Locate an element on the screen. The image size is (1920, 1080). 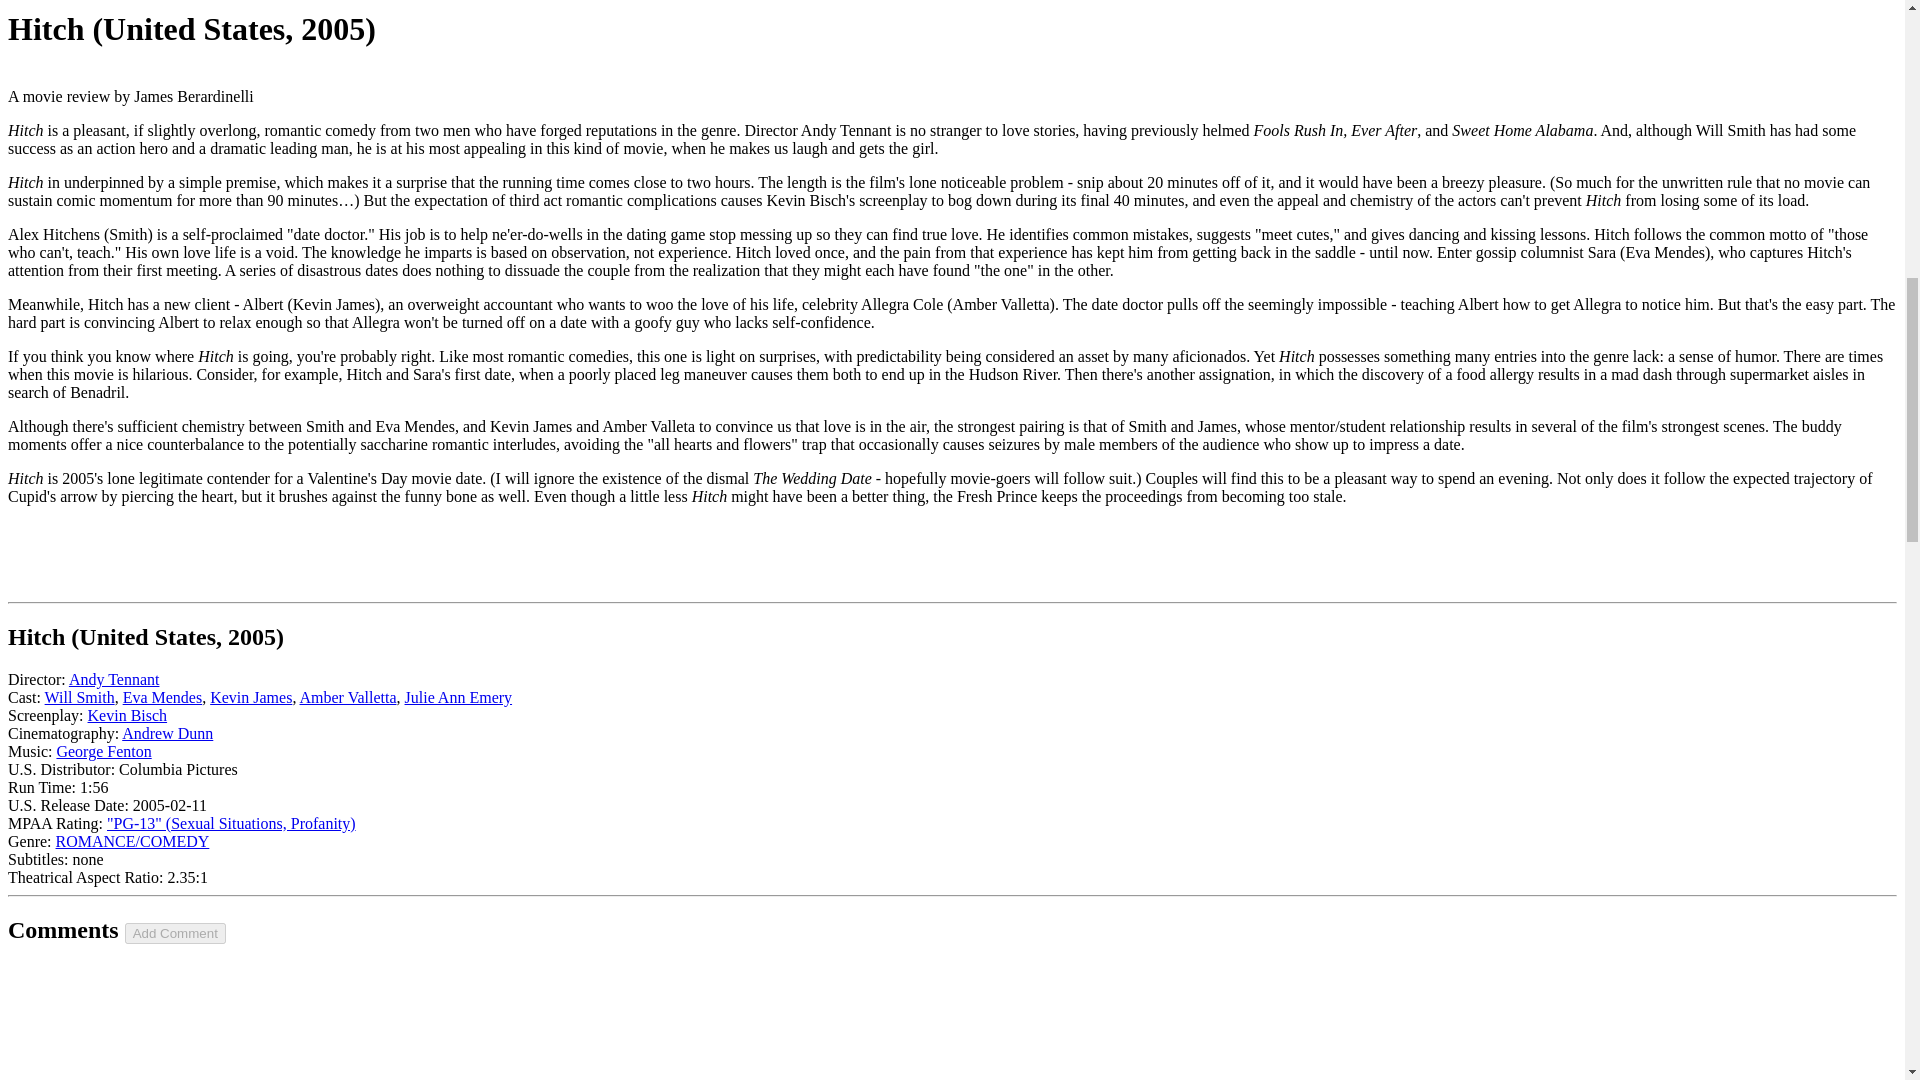
View all reviews for movies starring Amber Valletta is located at coordinates (348, 698).